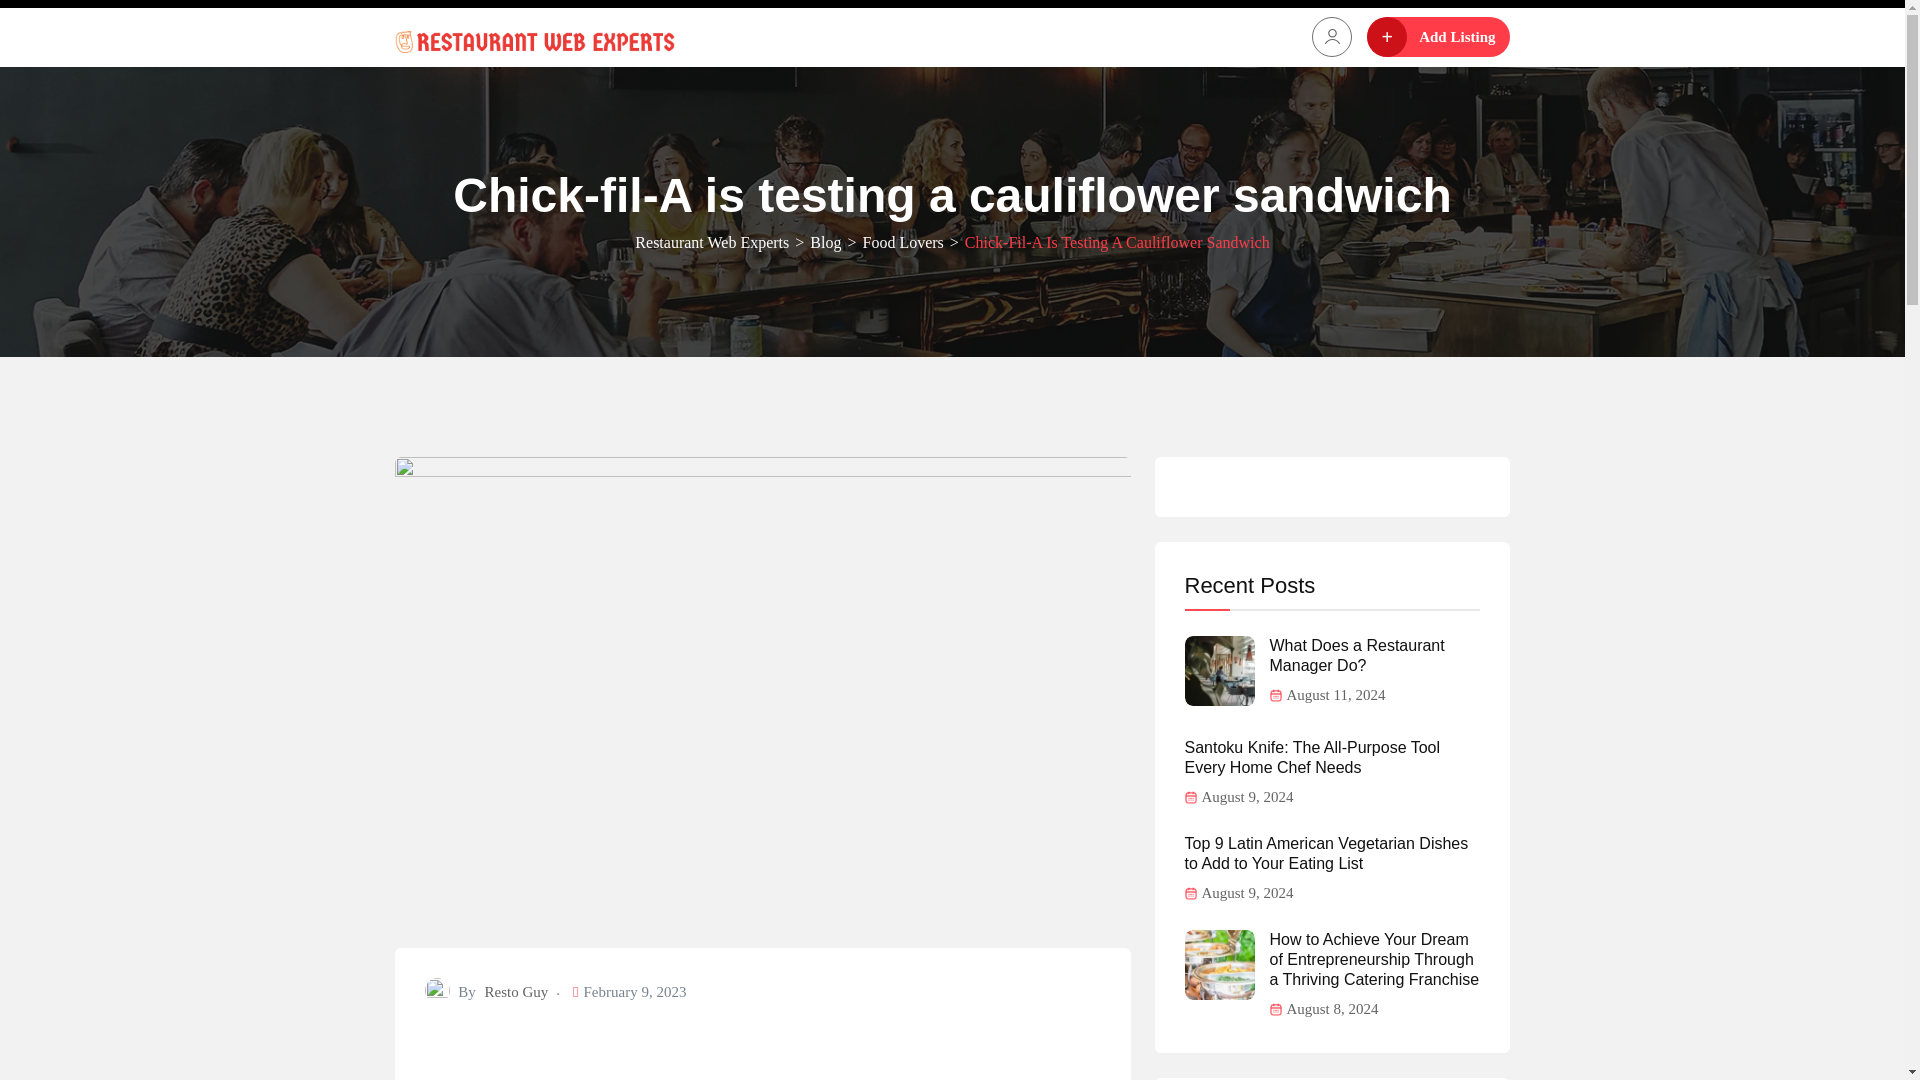 The width and height of the screenshot is (1920, 1080). I want to click on Restaurant Web Experts, so click(712, 242).